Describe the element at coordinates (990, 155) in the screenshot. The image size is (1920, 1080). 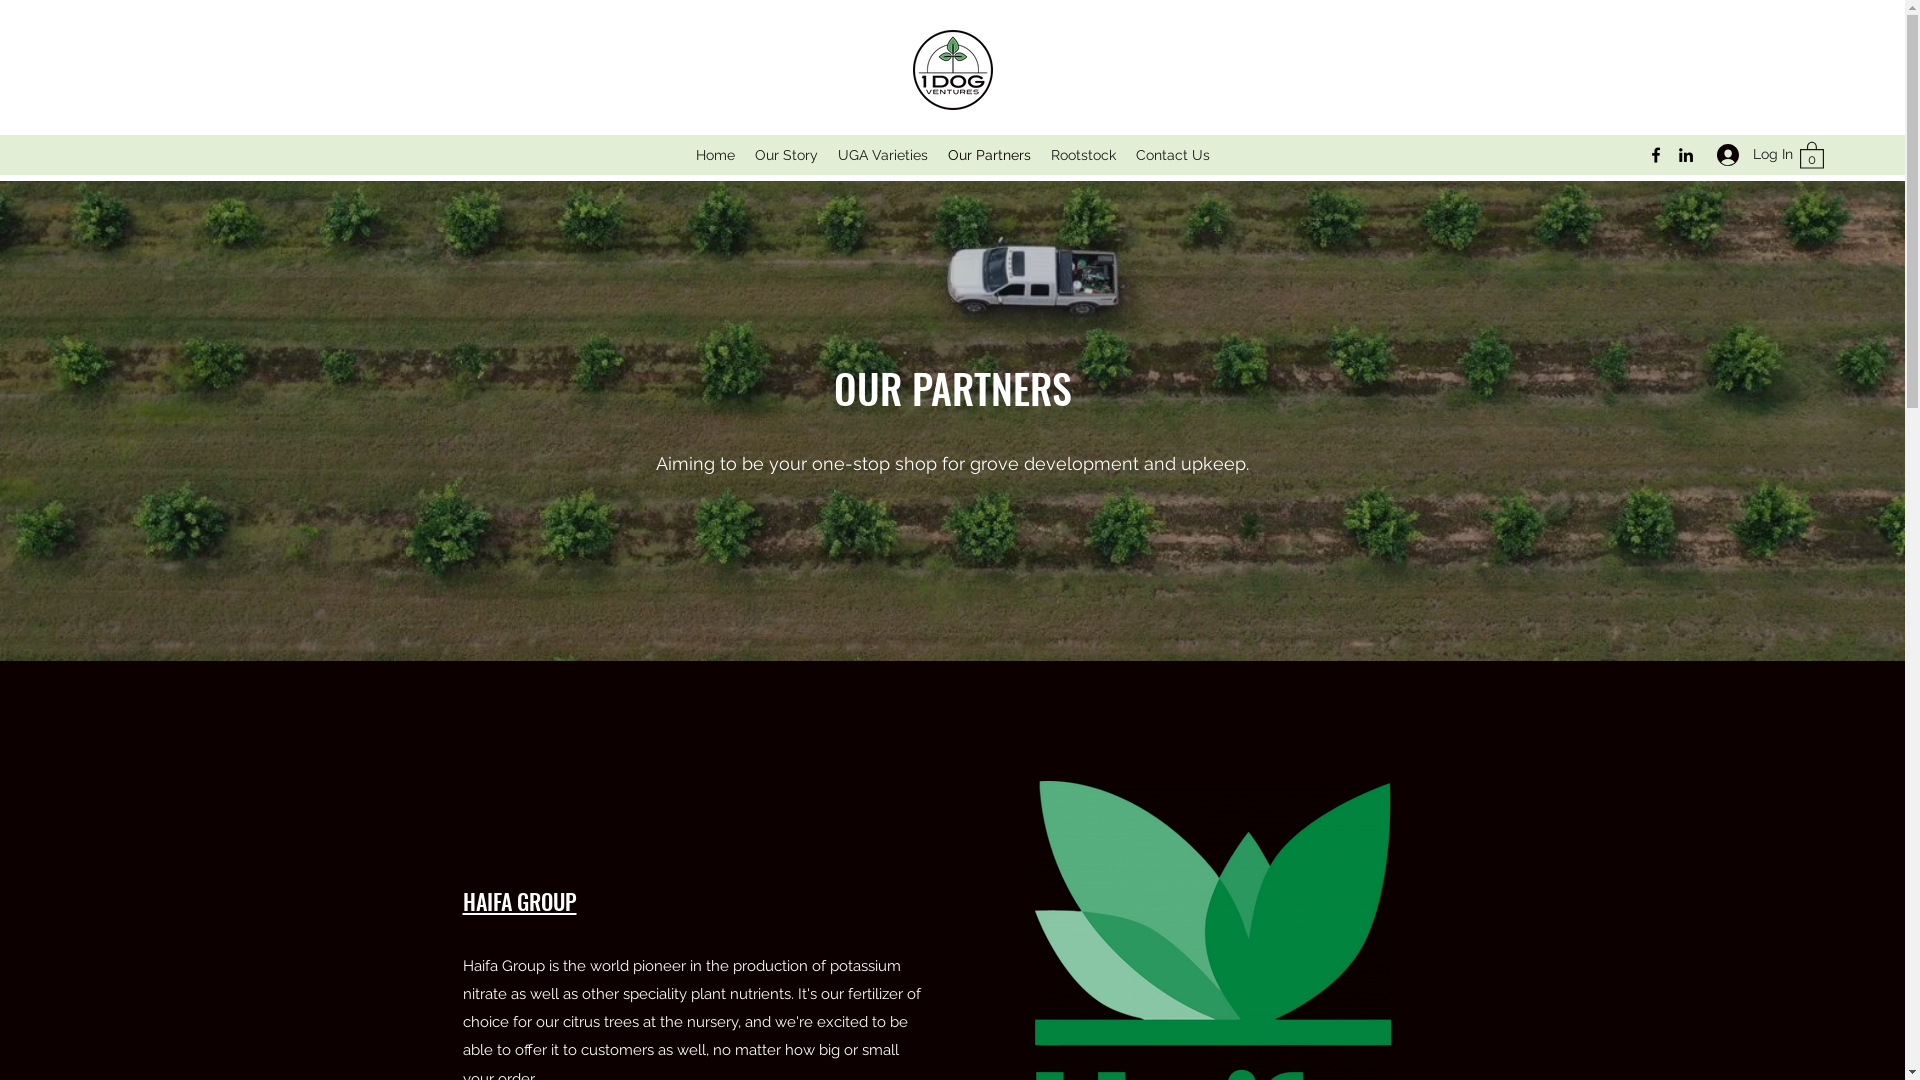
I see `Our Partners` at that location.